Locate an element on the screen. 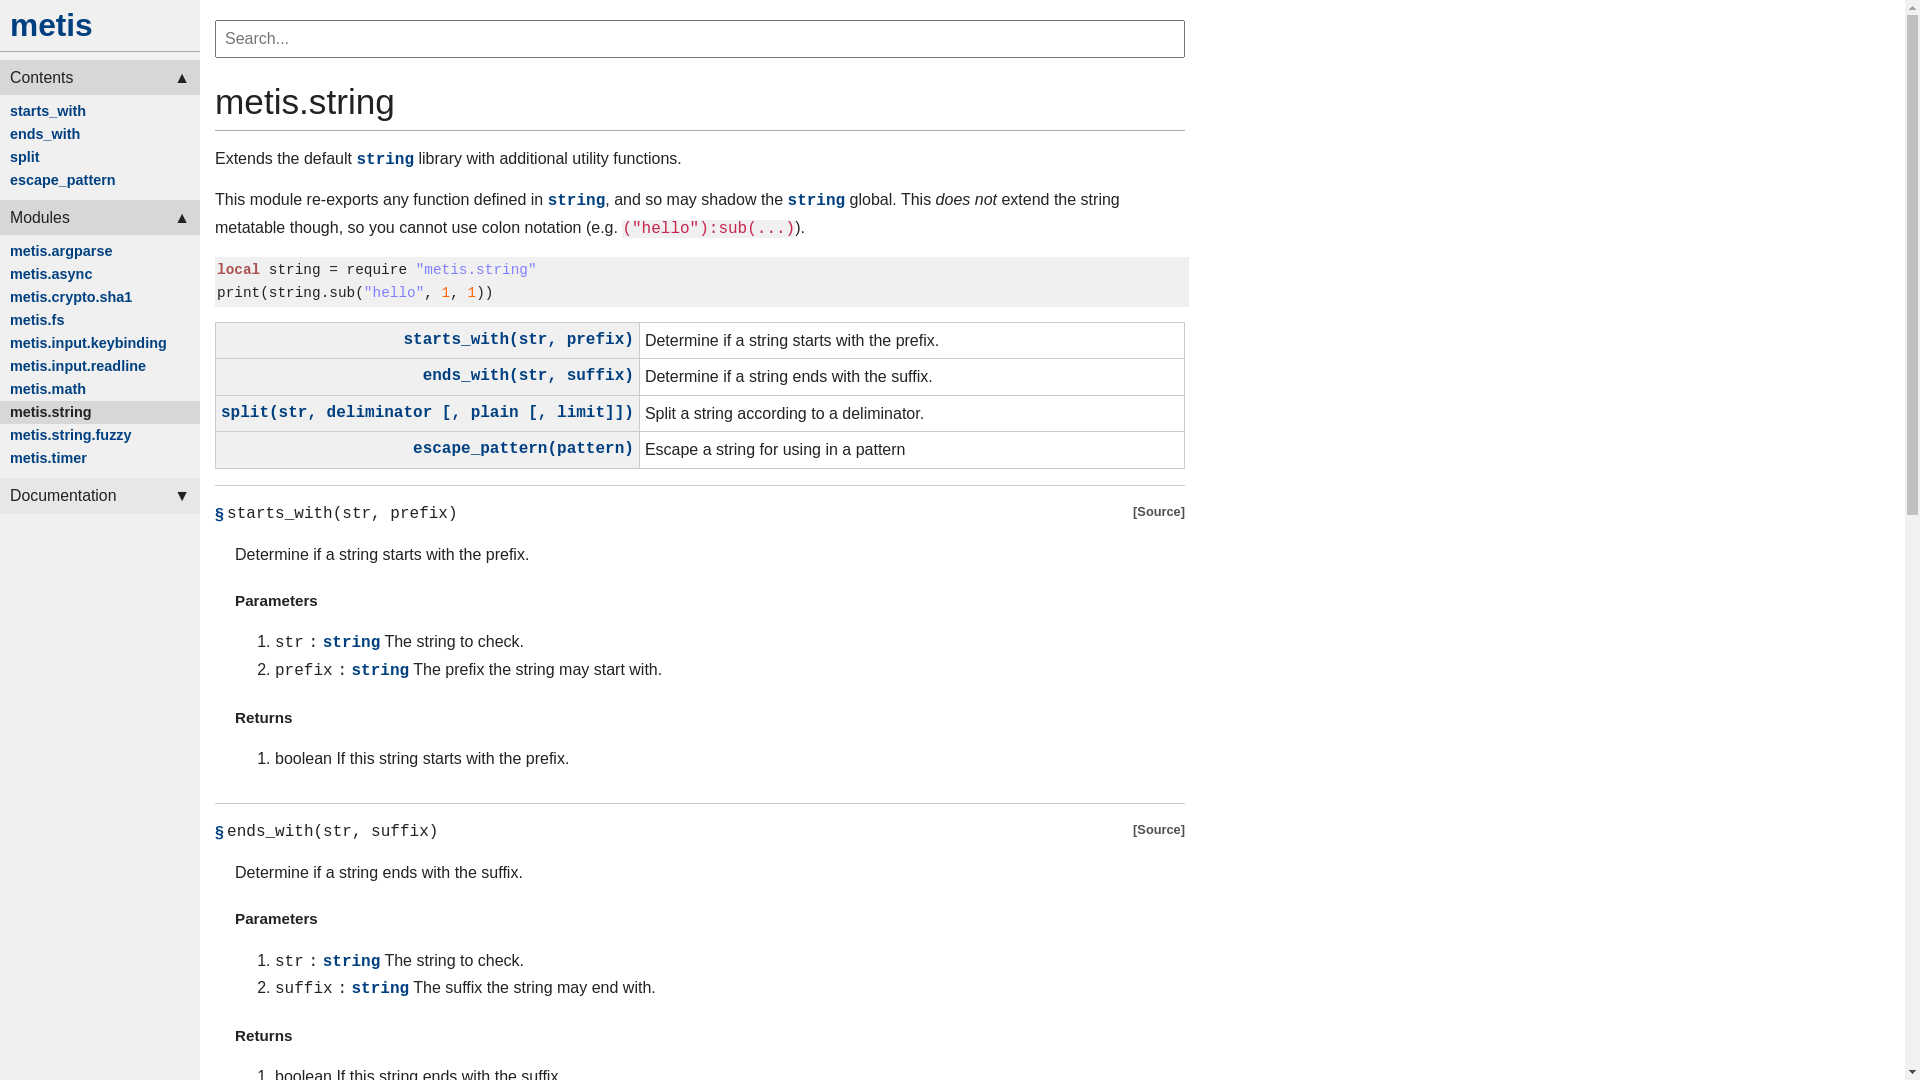  metis is located at coordinates (52, 25).